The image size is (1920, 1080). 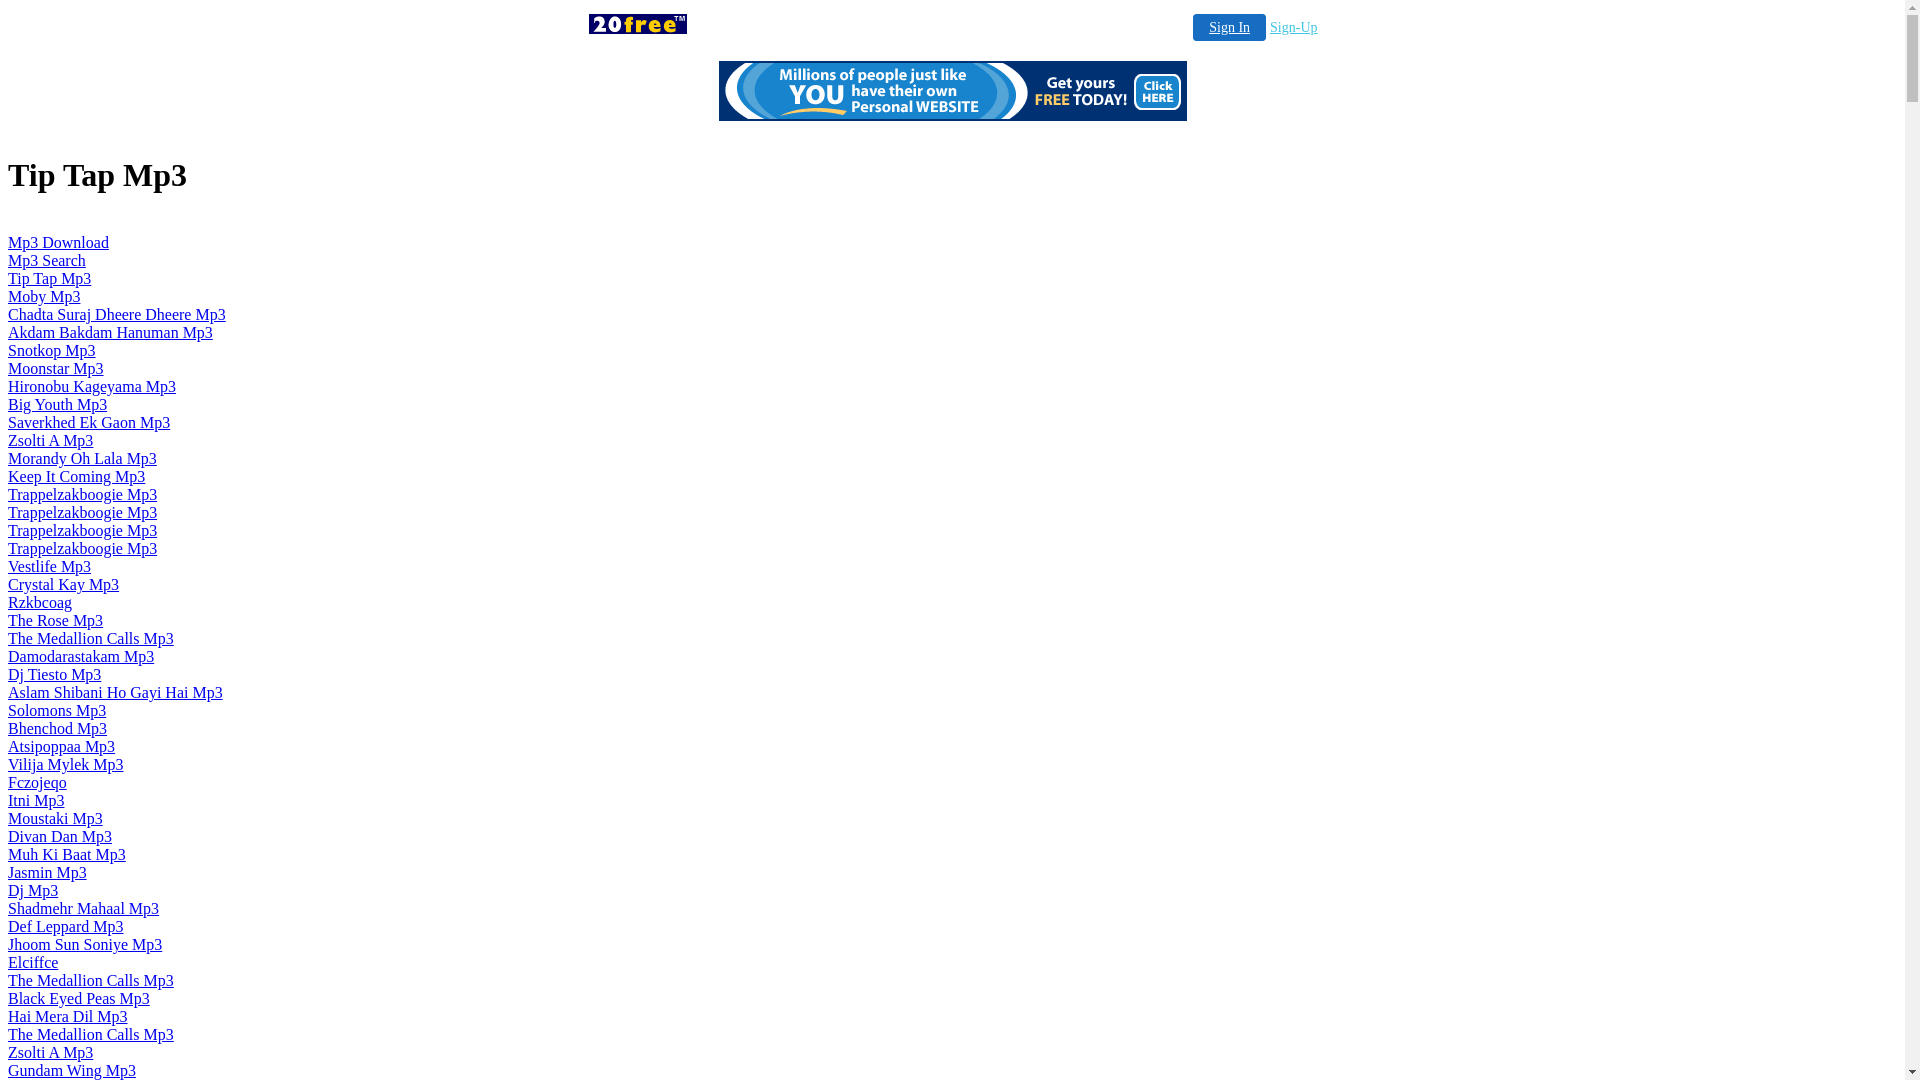 What do you see at coordinates (68, 1016) in the screenshot?
I see `Hai Mera Dil Mp3` at bounding box center [68, 1016].